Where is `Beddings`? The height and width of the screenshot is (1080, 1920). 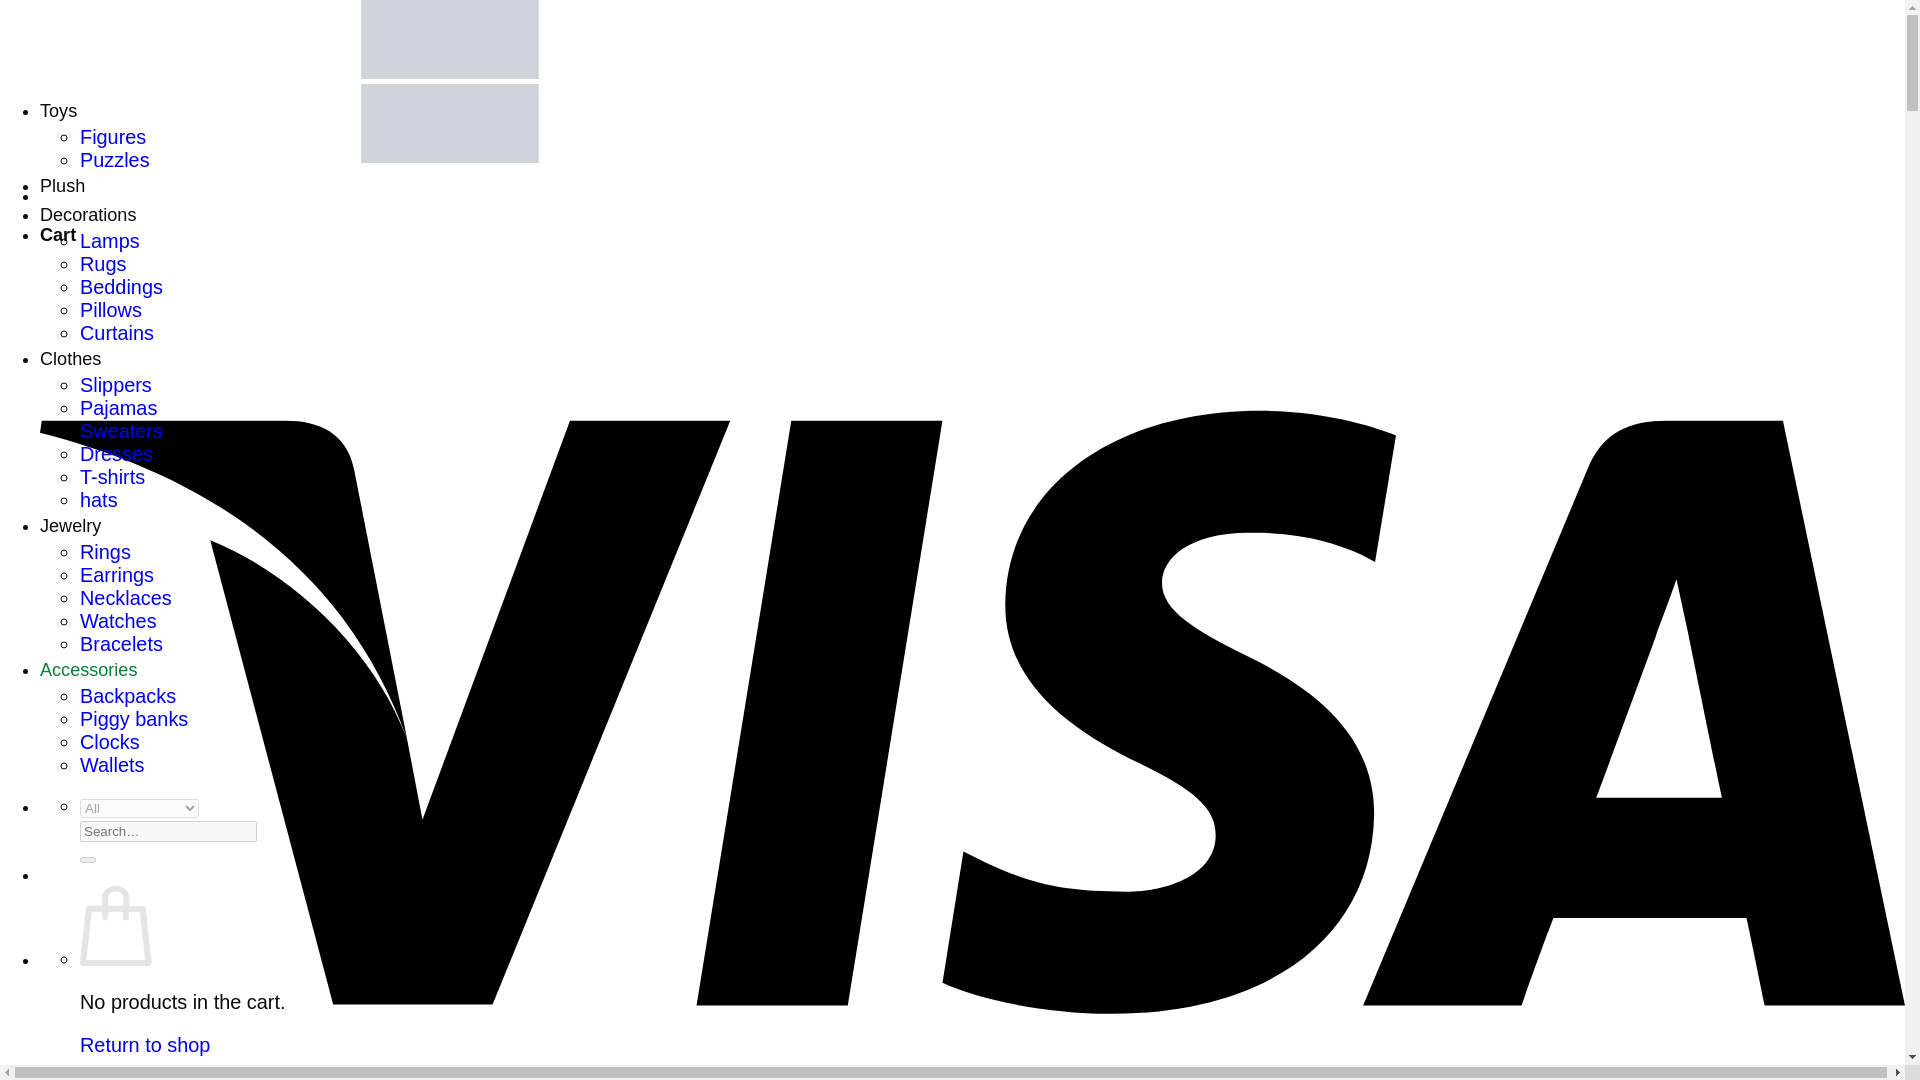 Beddings is located at coordinates (122, 287).